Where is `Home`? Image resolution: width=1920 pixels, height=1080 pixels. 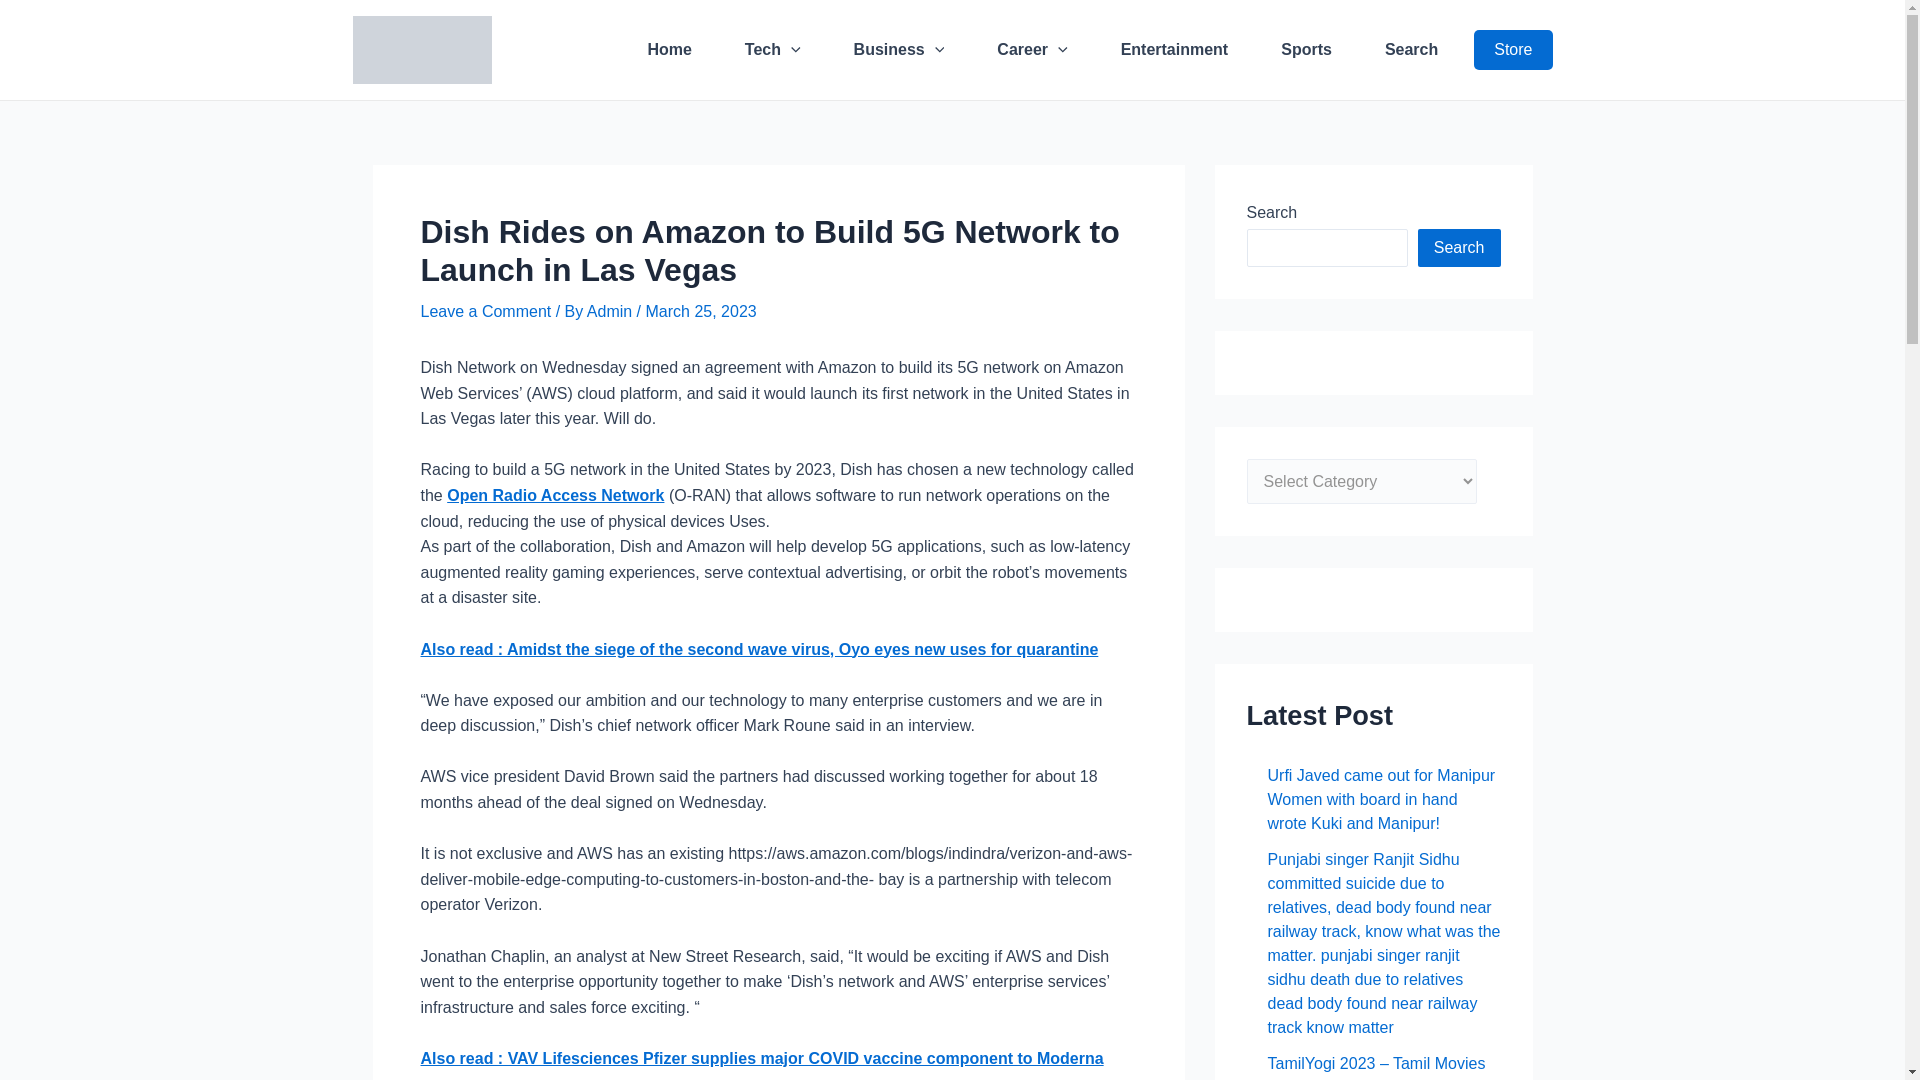
Home is located at coordinates (668, 49).